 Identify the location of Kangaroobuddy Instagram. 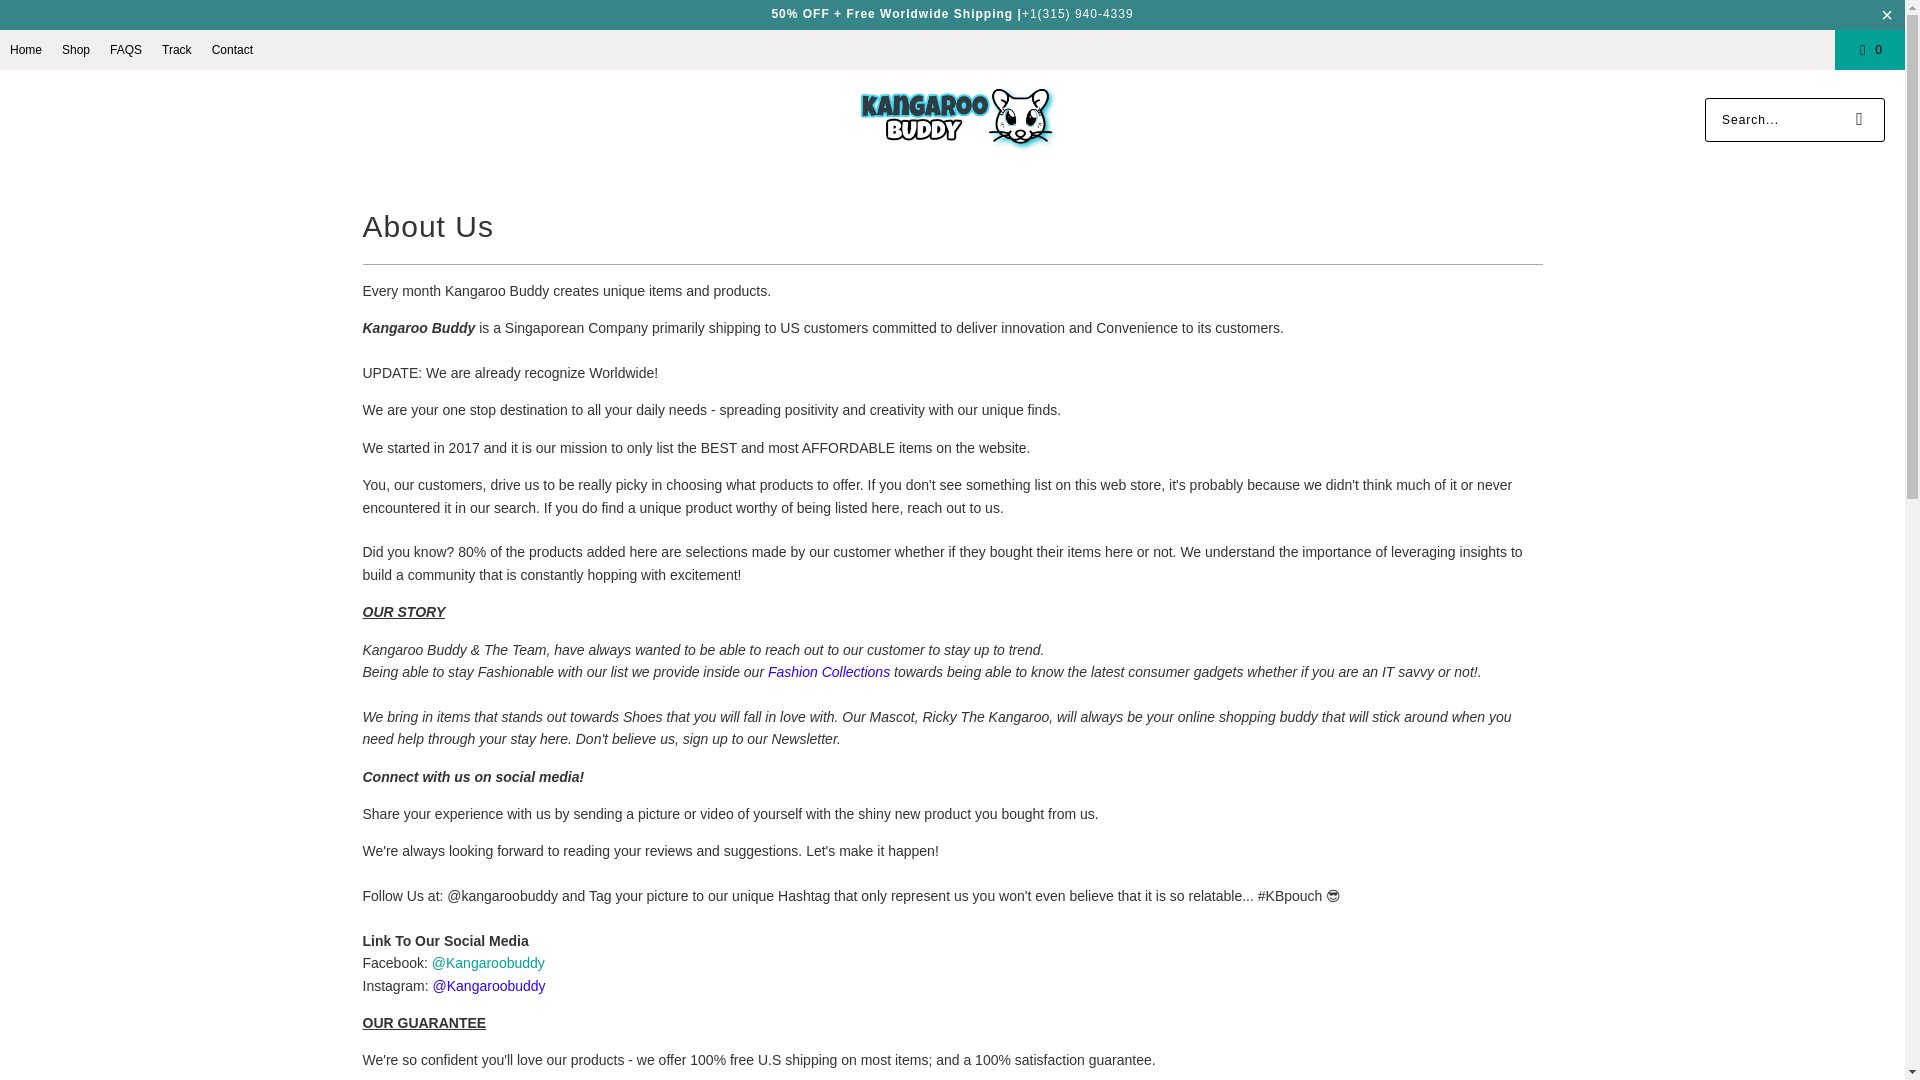
(489, 986).